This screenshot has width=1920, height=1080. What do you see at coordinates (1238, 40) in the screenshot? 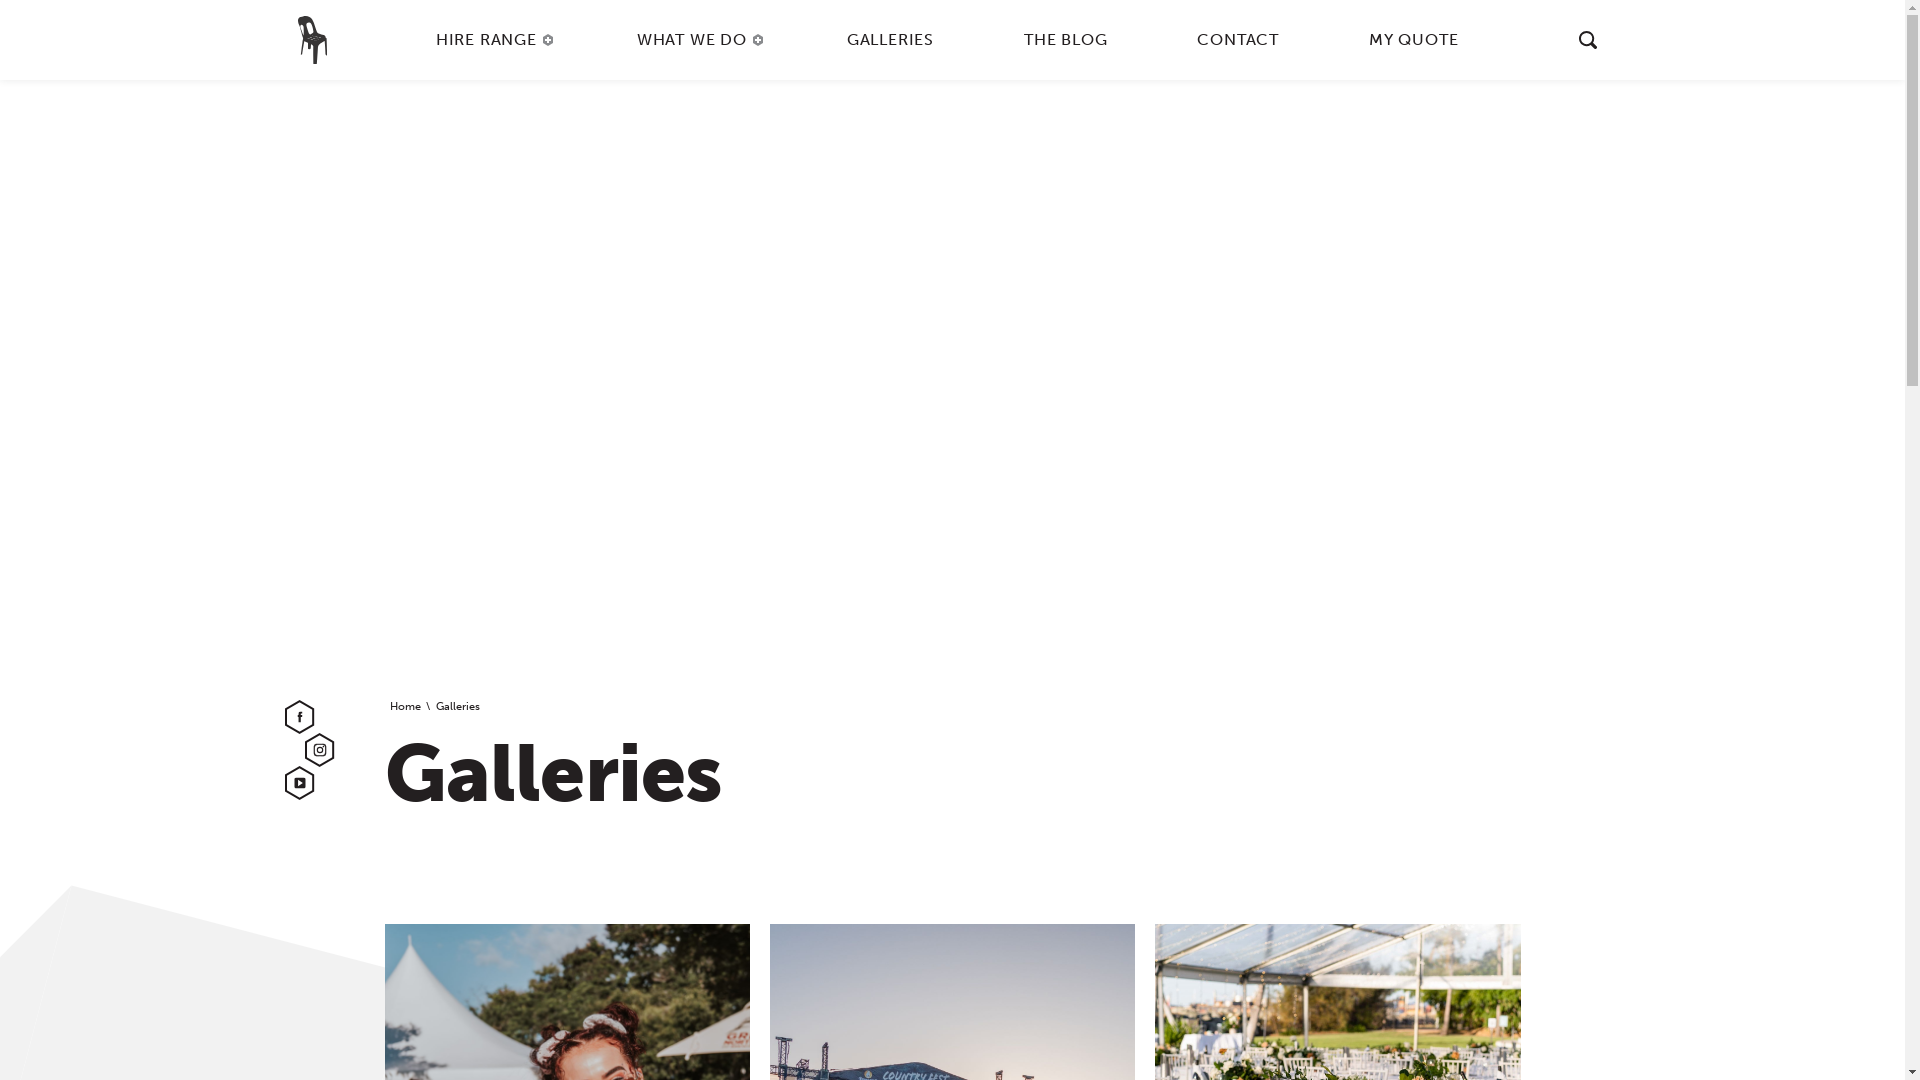
I see `CONTACT` at bounding box center [1238, 40].